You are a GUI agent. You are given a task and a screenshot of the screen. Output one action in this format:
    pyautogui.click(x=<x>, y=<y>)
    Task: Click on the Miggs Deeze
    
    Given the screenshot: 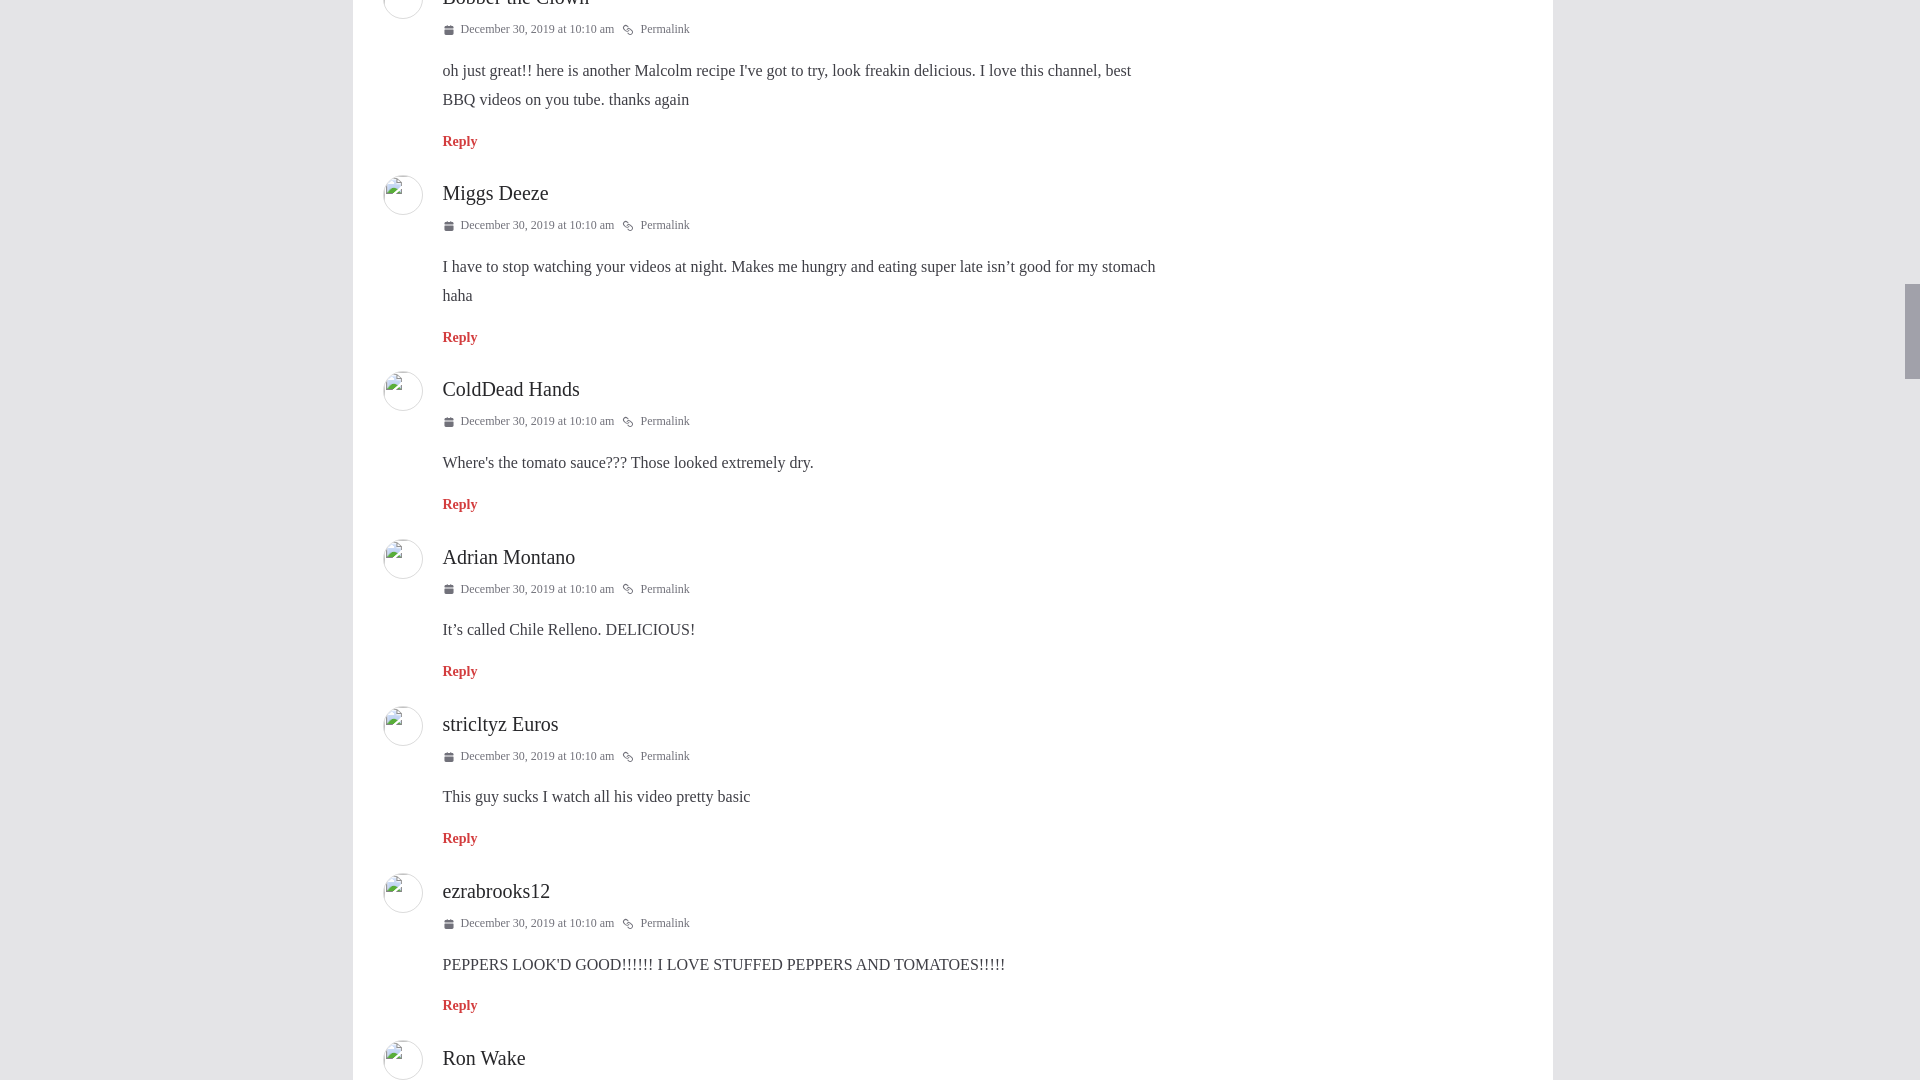 What is the action you would take?
    pyautogui.click(x=494, y=193)
    